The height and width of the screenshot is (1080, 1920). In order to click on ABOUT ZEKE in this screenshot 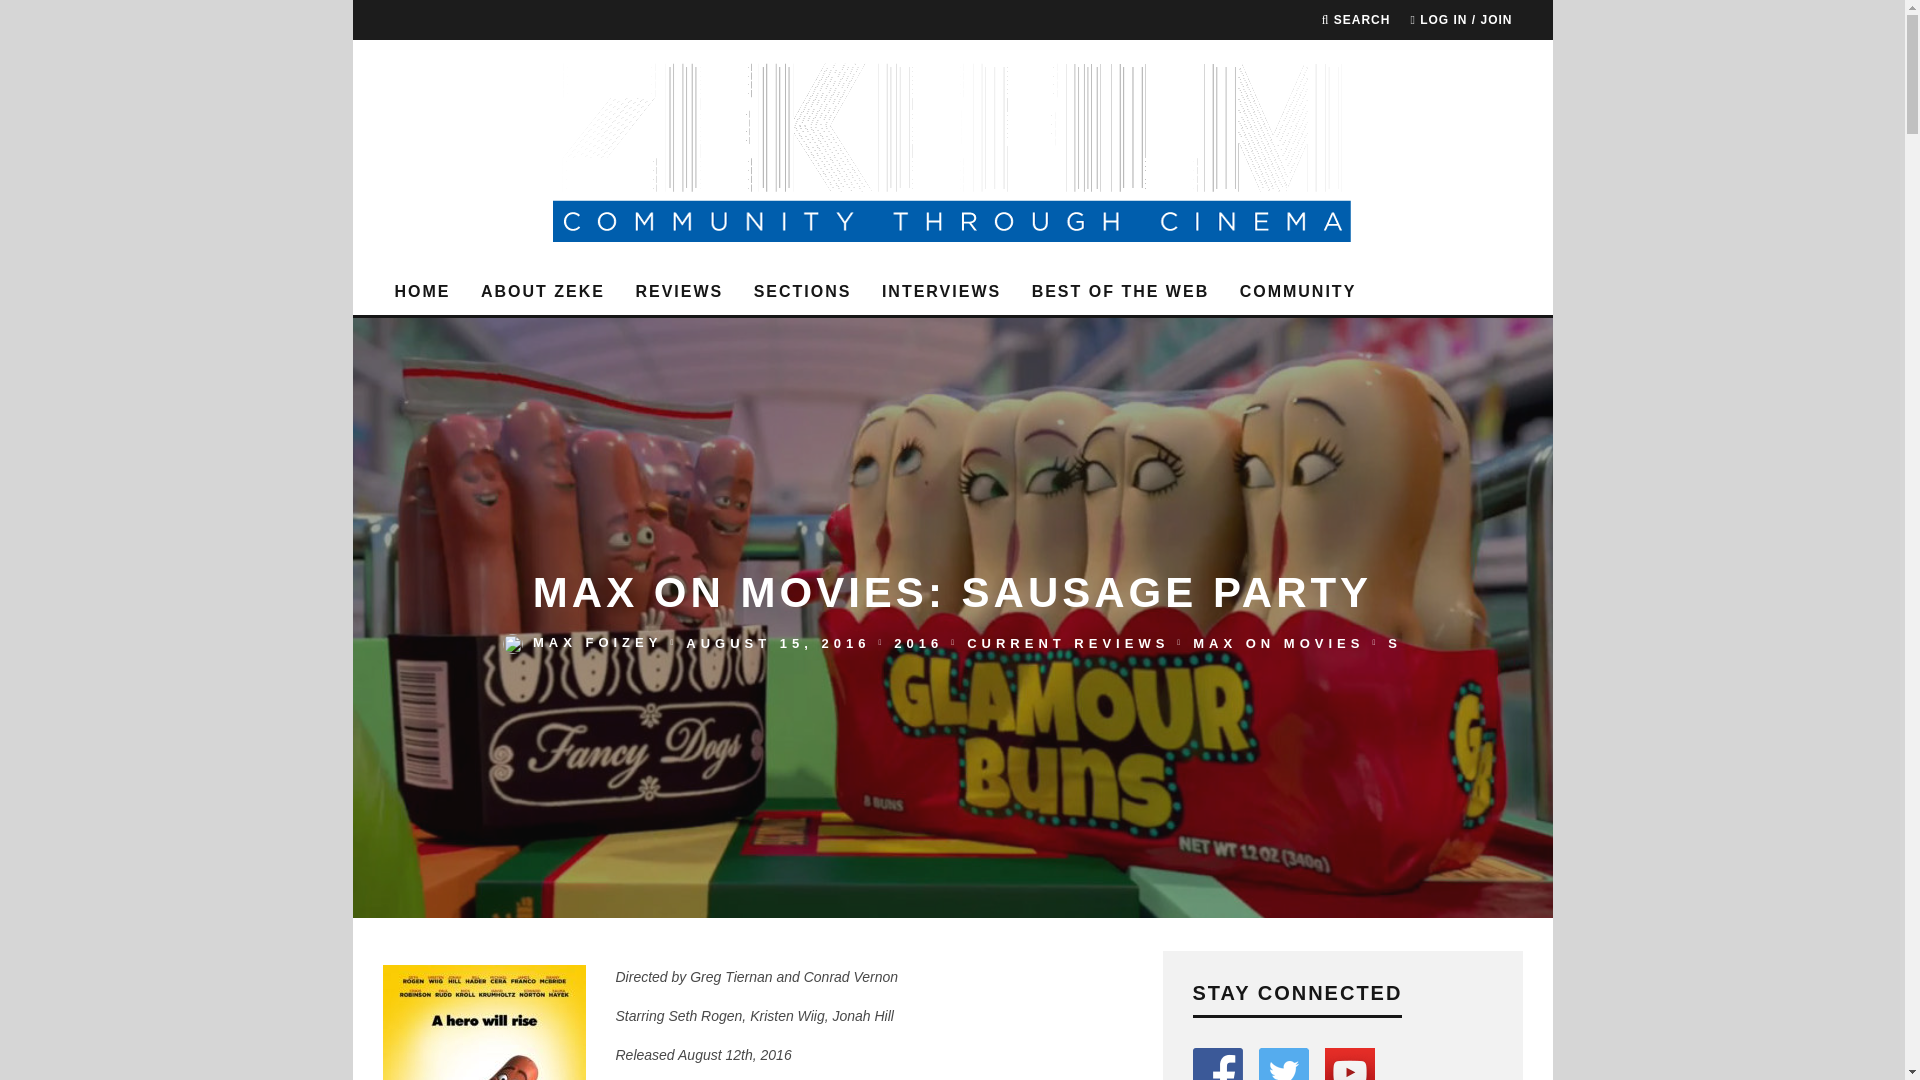, I will do `click(542, 292)`.